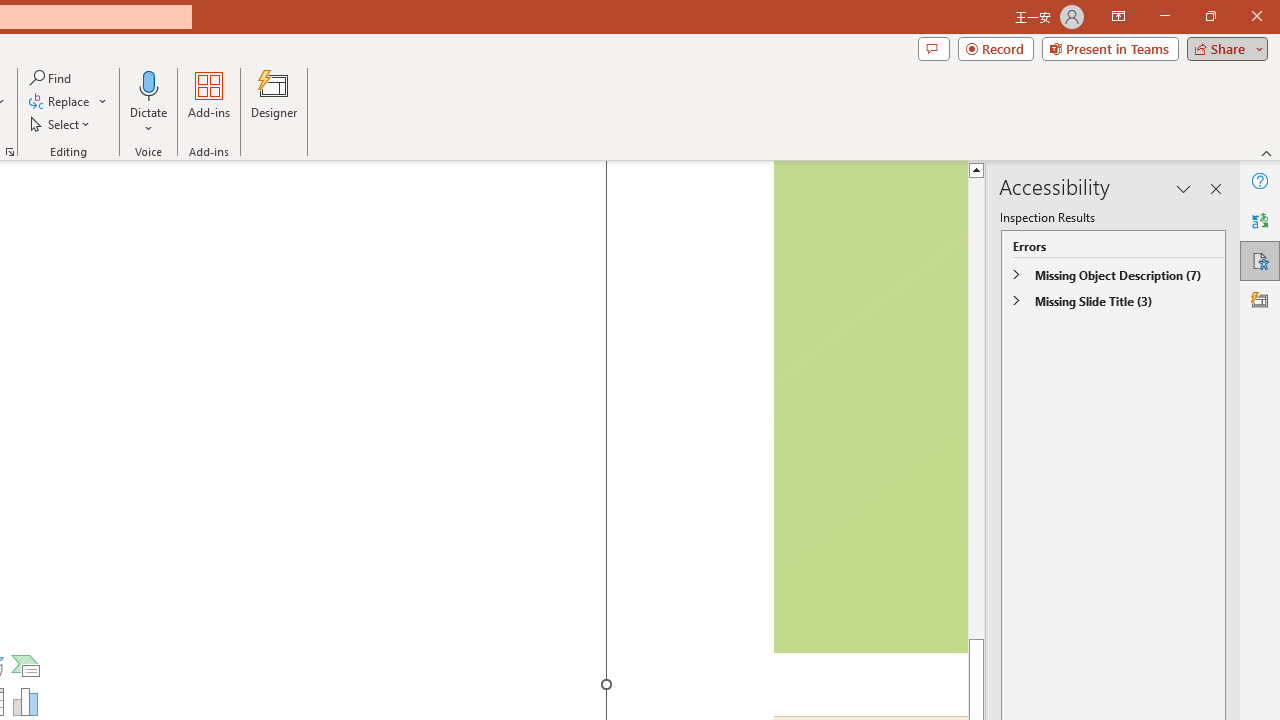 The height and width of the screenshot is (720, 1280). I want to click on Insert Chart, so click(26, 702).